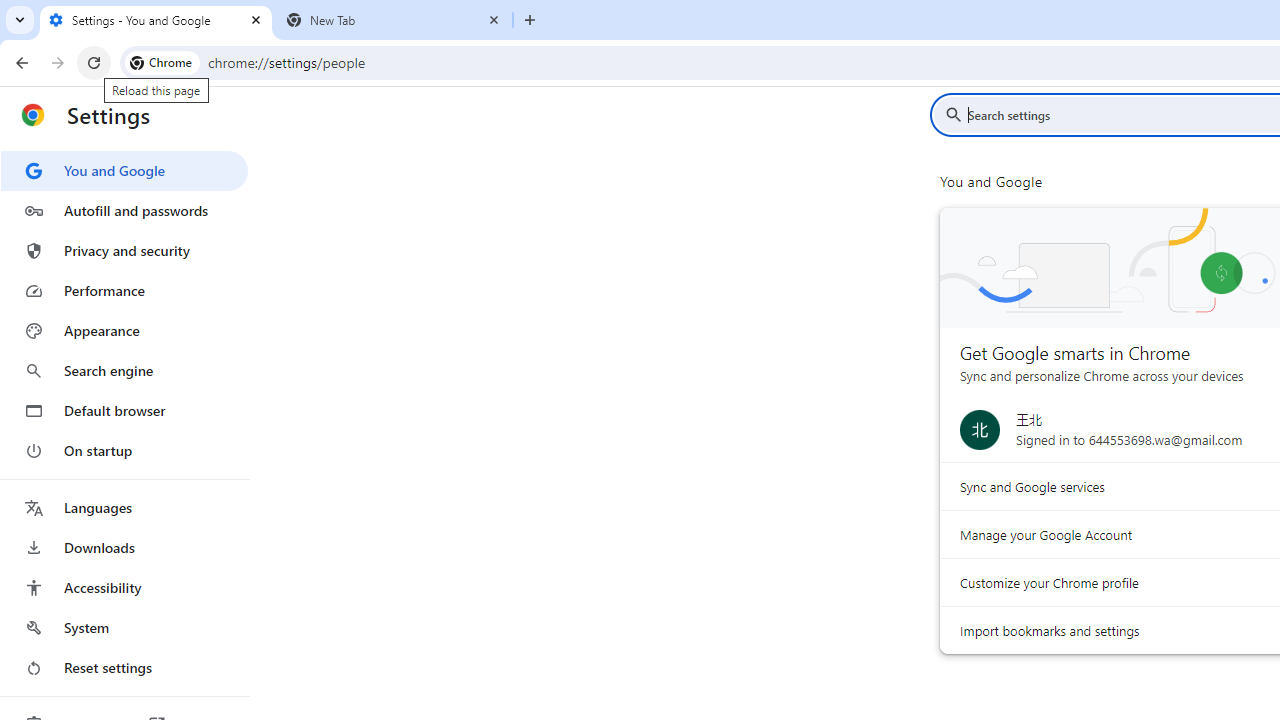 The width and height of the screenshot is (1280, 720). What do you see at coordinates (156, 20) in the screenshot?
I see `Settings - You and Google` at bounding box center [156, 20].